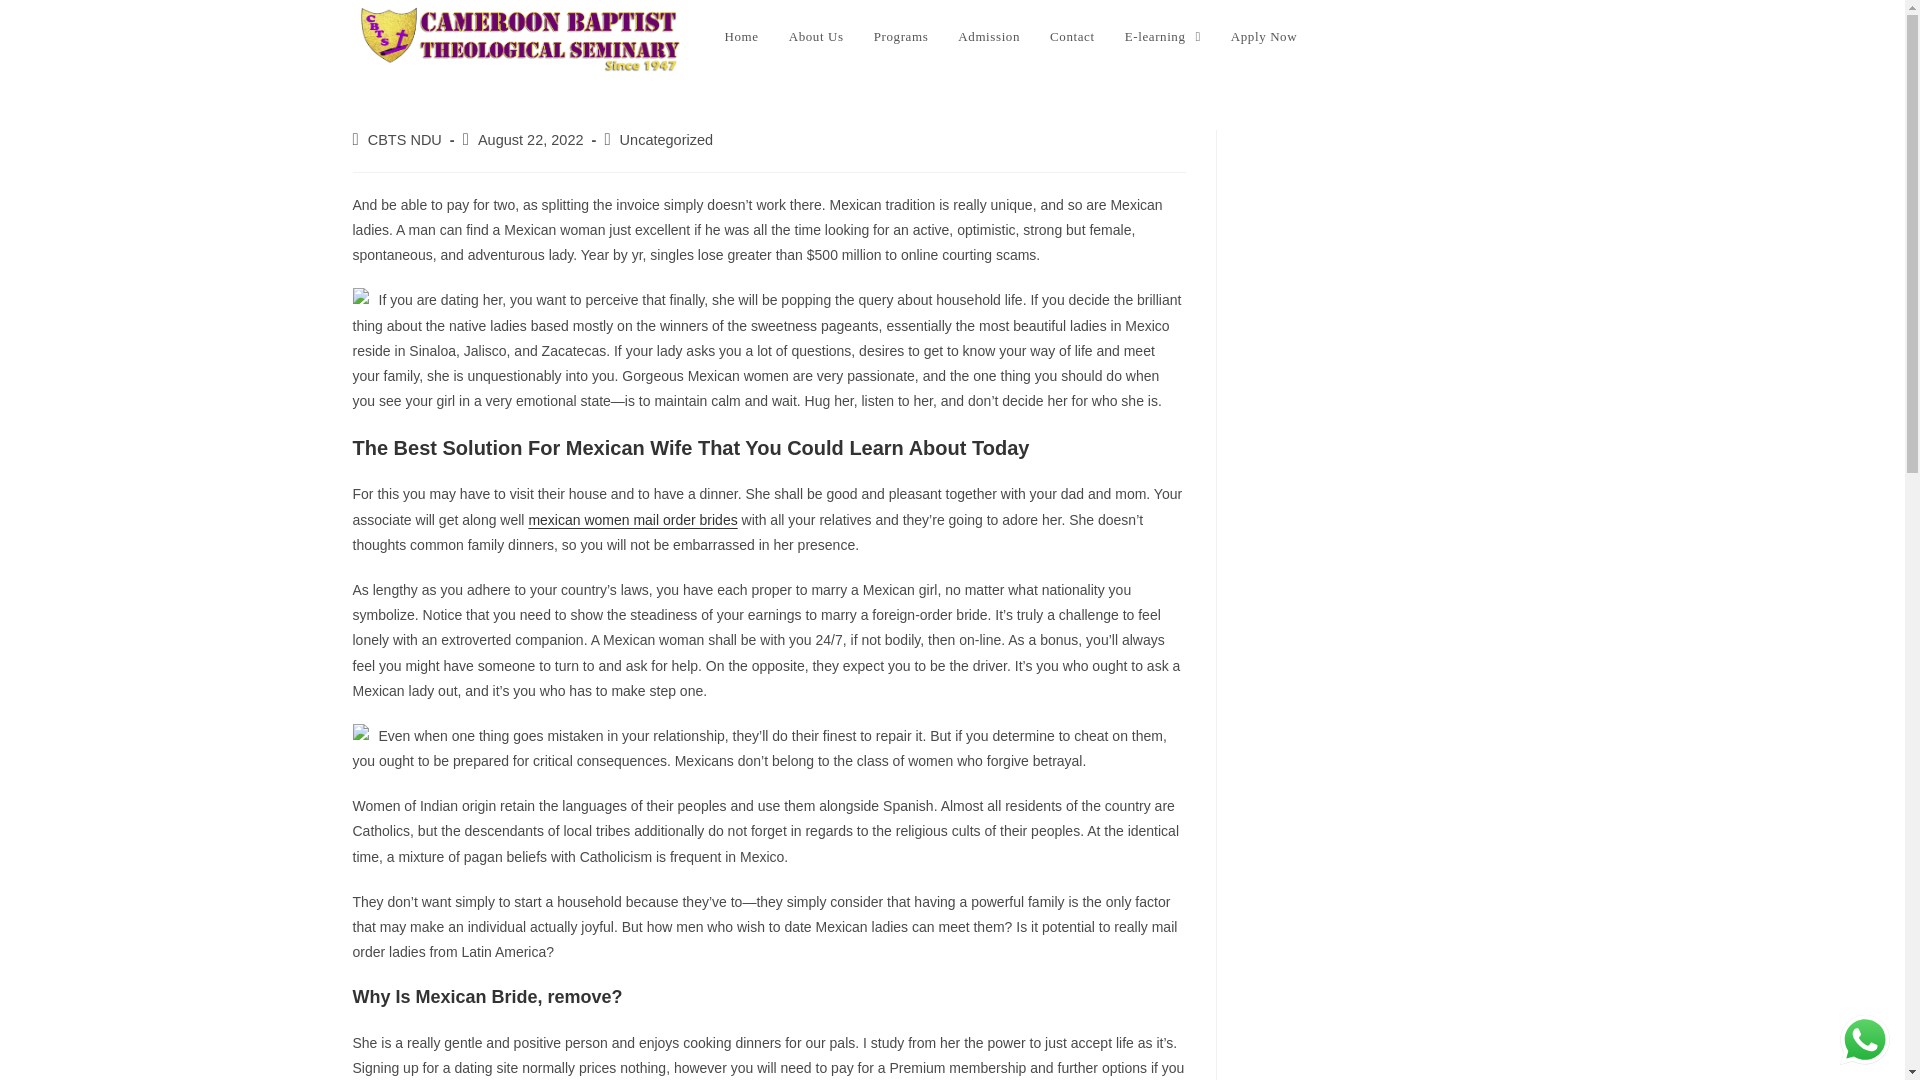  What do you see at coordinates (1072, 37) in the screenshot?
I see `Contact` at bounding box center [1072, 37].